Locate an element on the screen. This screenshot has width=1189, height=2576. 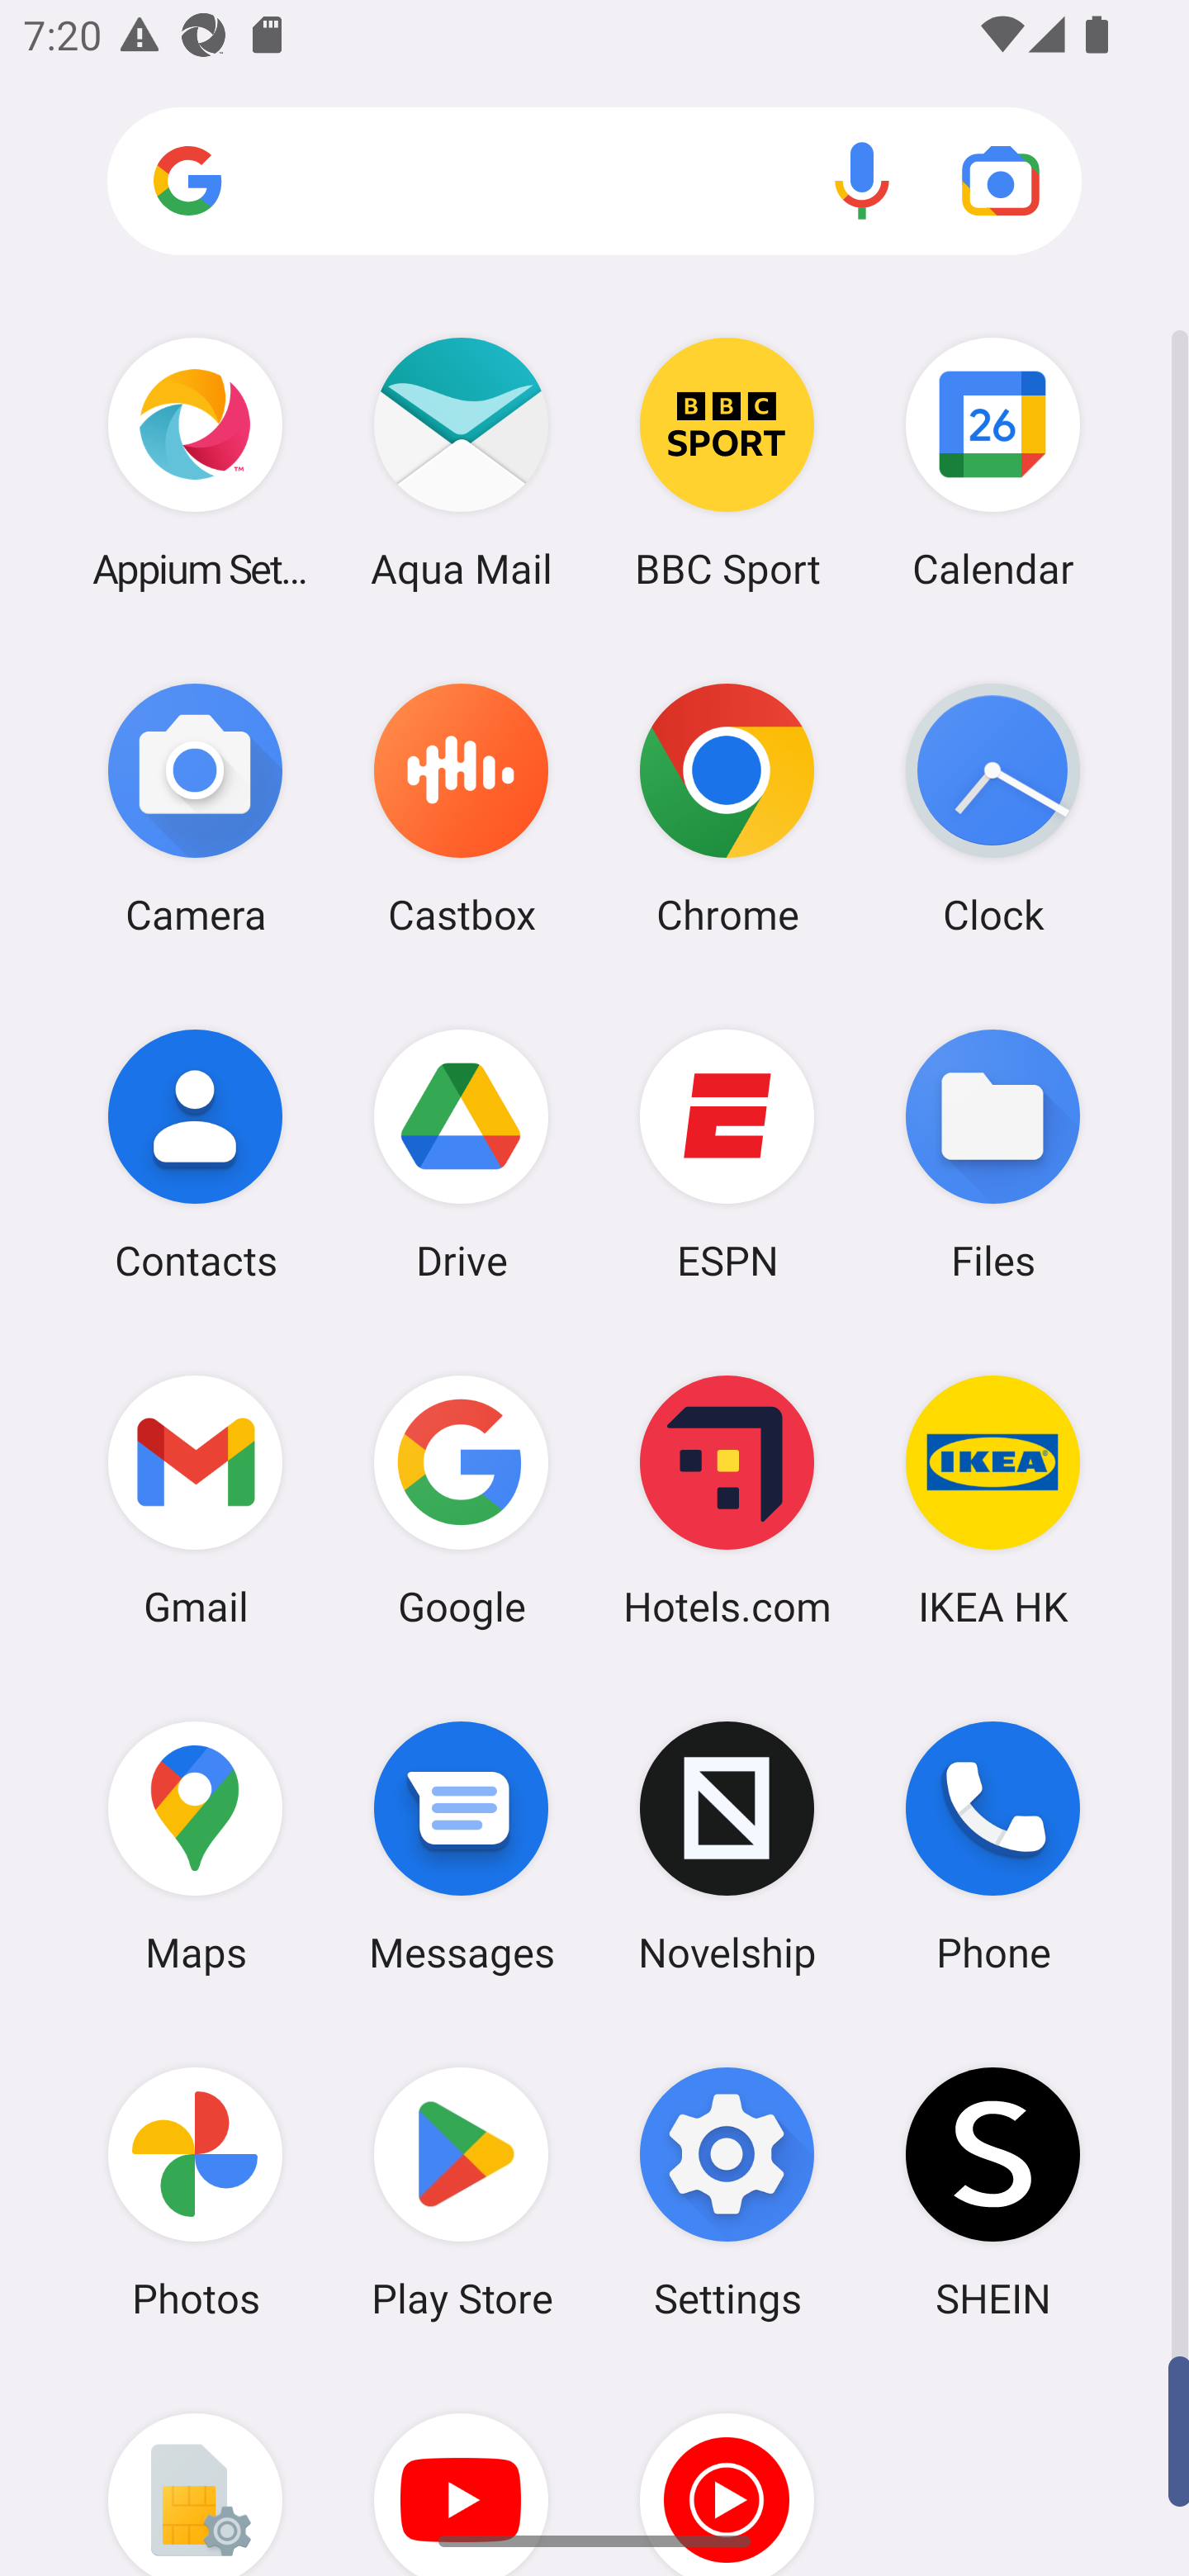
Voice search is located at coordinates (862, 180).